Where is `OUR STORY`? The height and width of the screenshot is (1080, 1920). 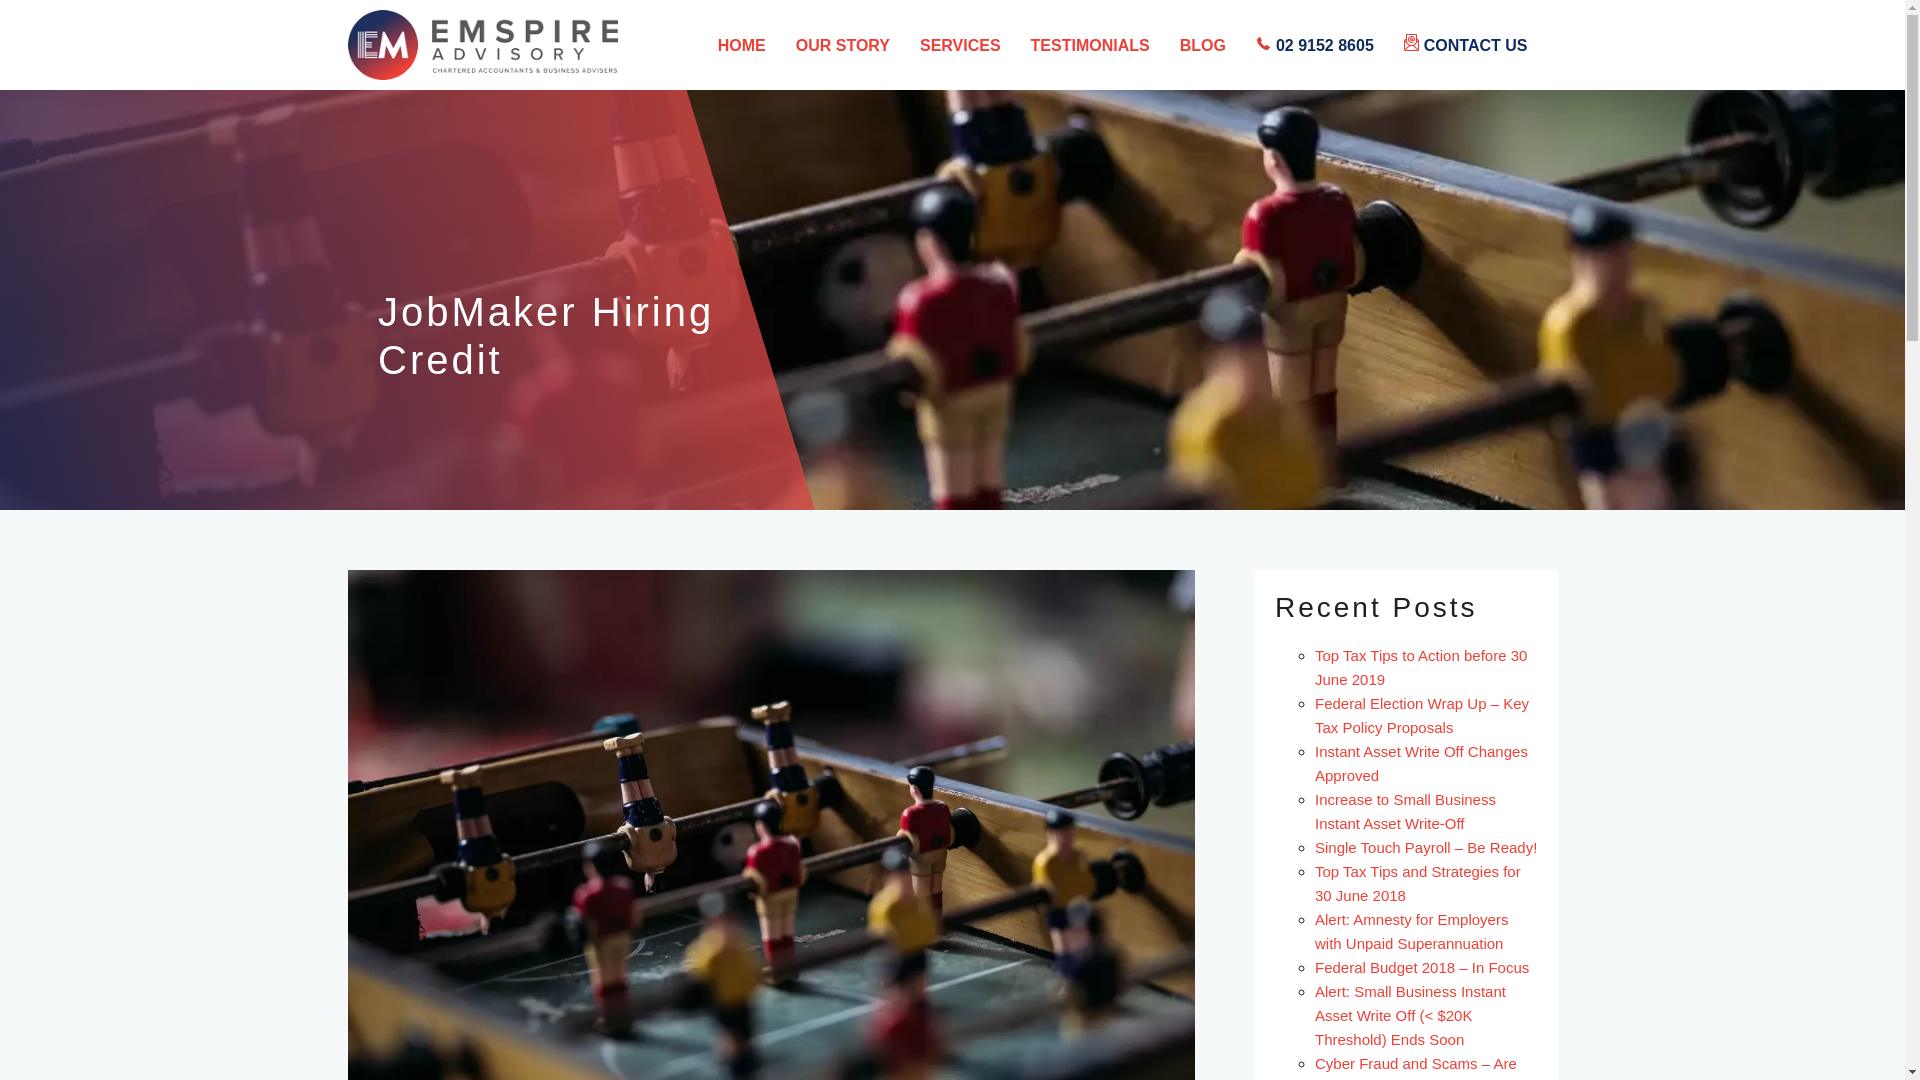 OUR STORY is located at coordinates (843, 46).